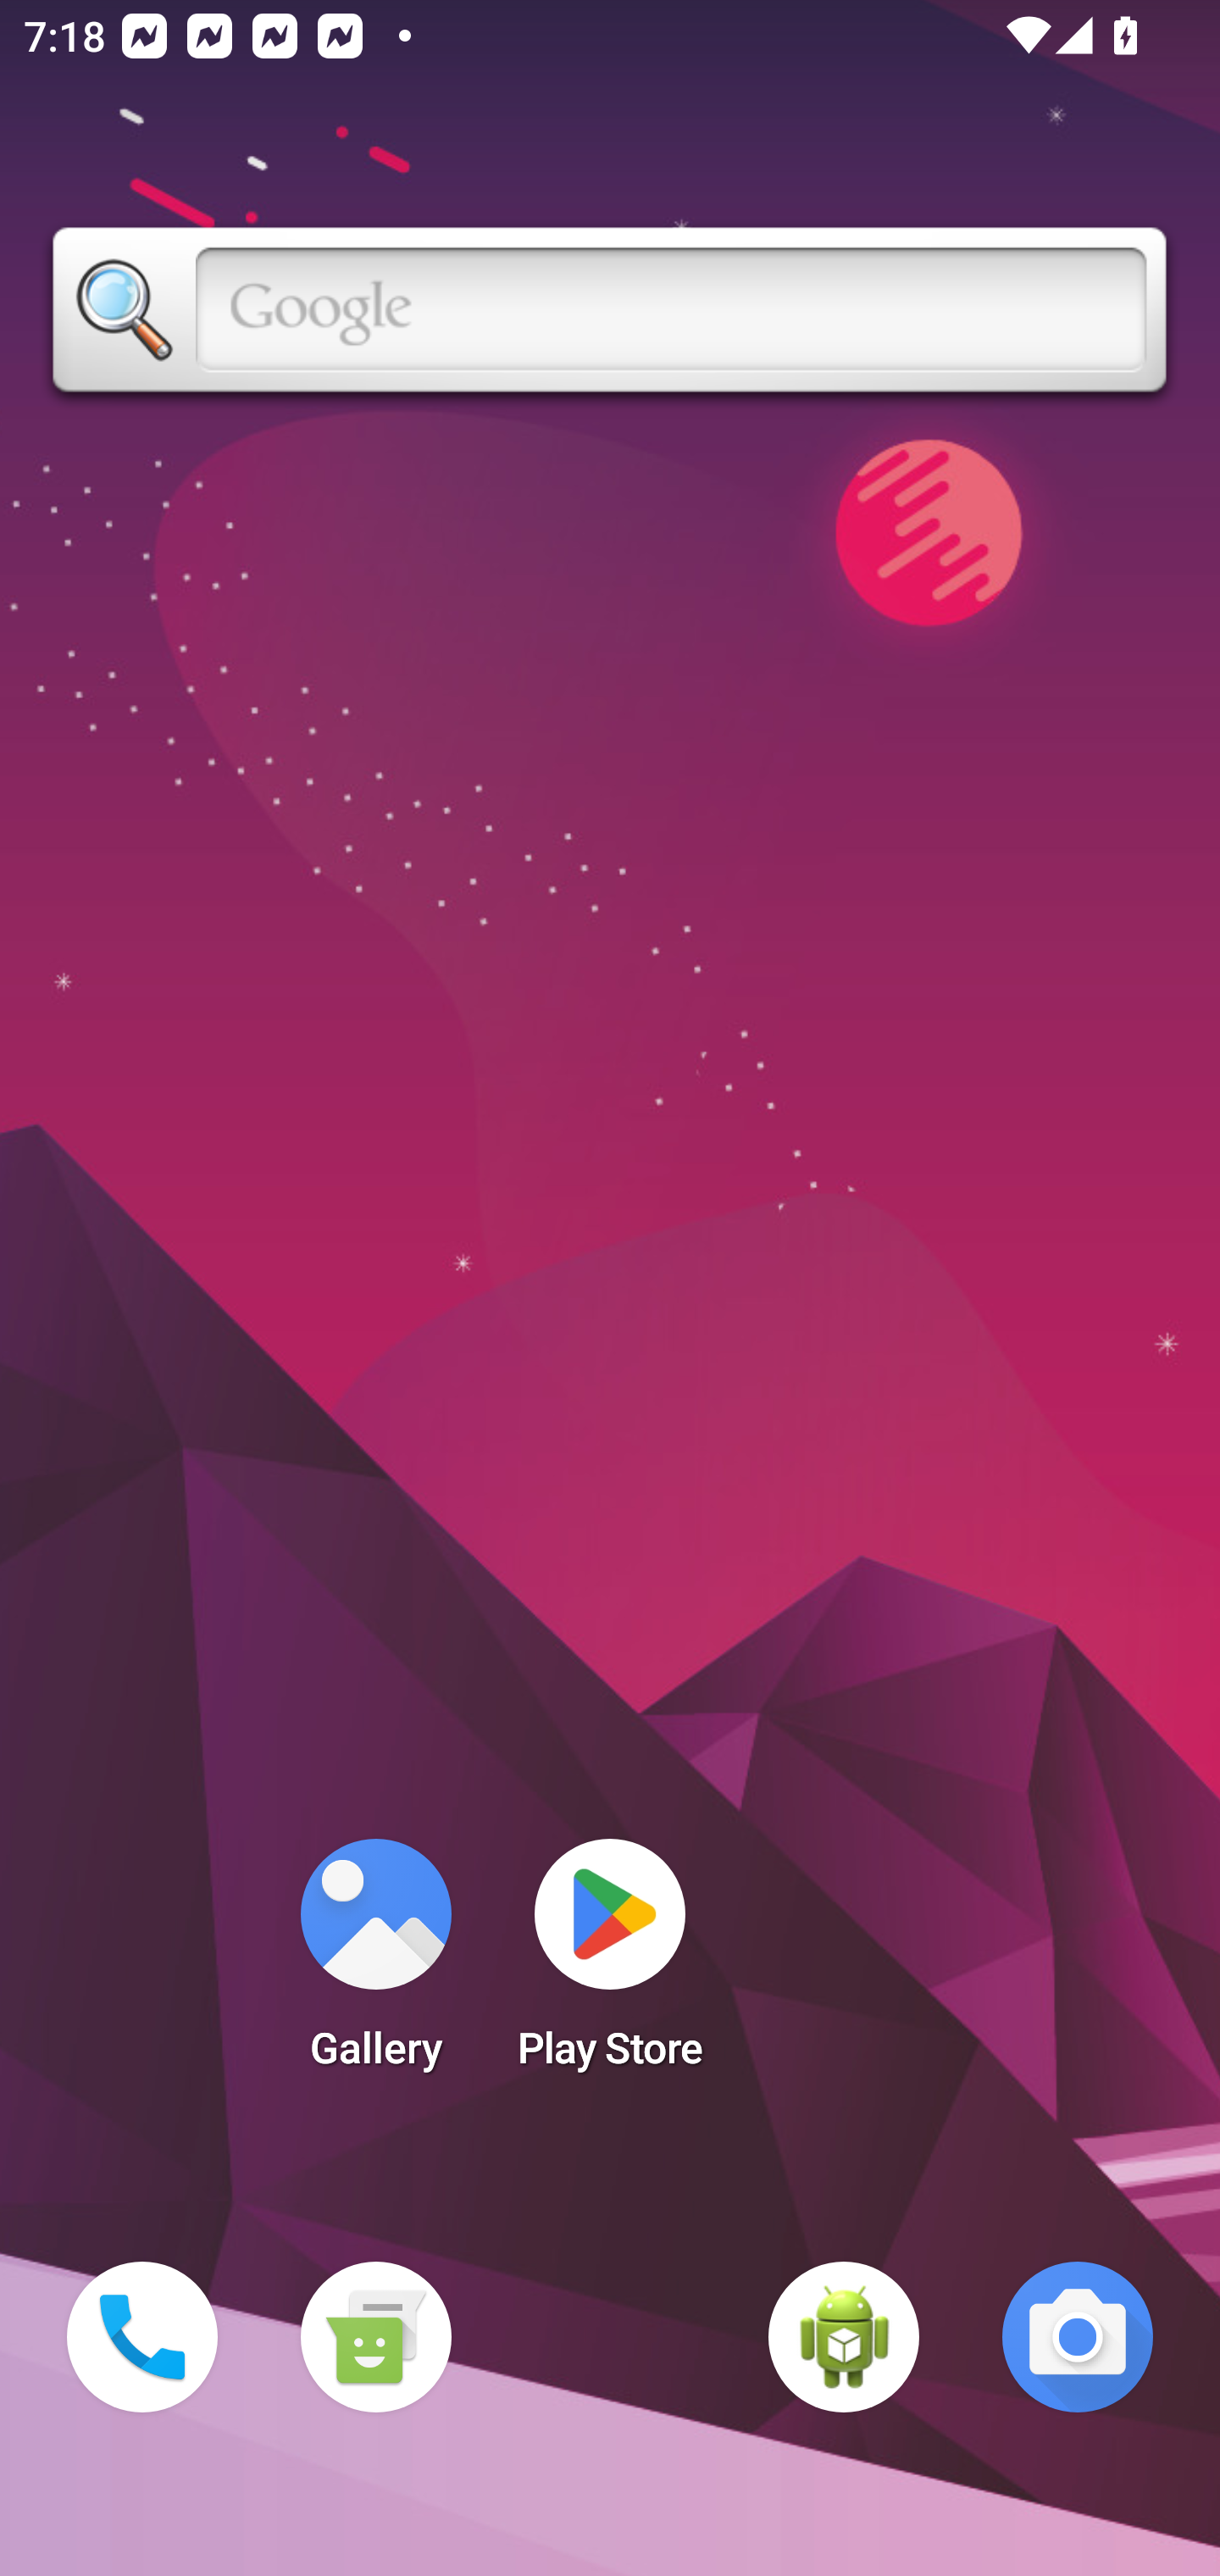 Image resolution: width=1220 pixels, height=2576 pixels. I want to click on Camera, so click(1078, 2337).